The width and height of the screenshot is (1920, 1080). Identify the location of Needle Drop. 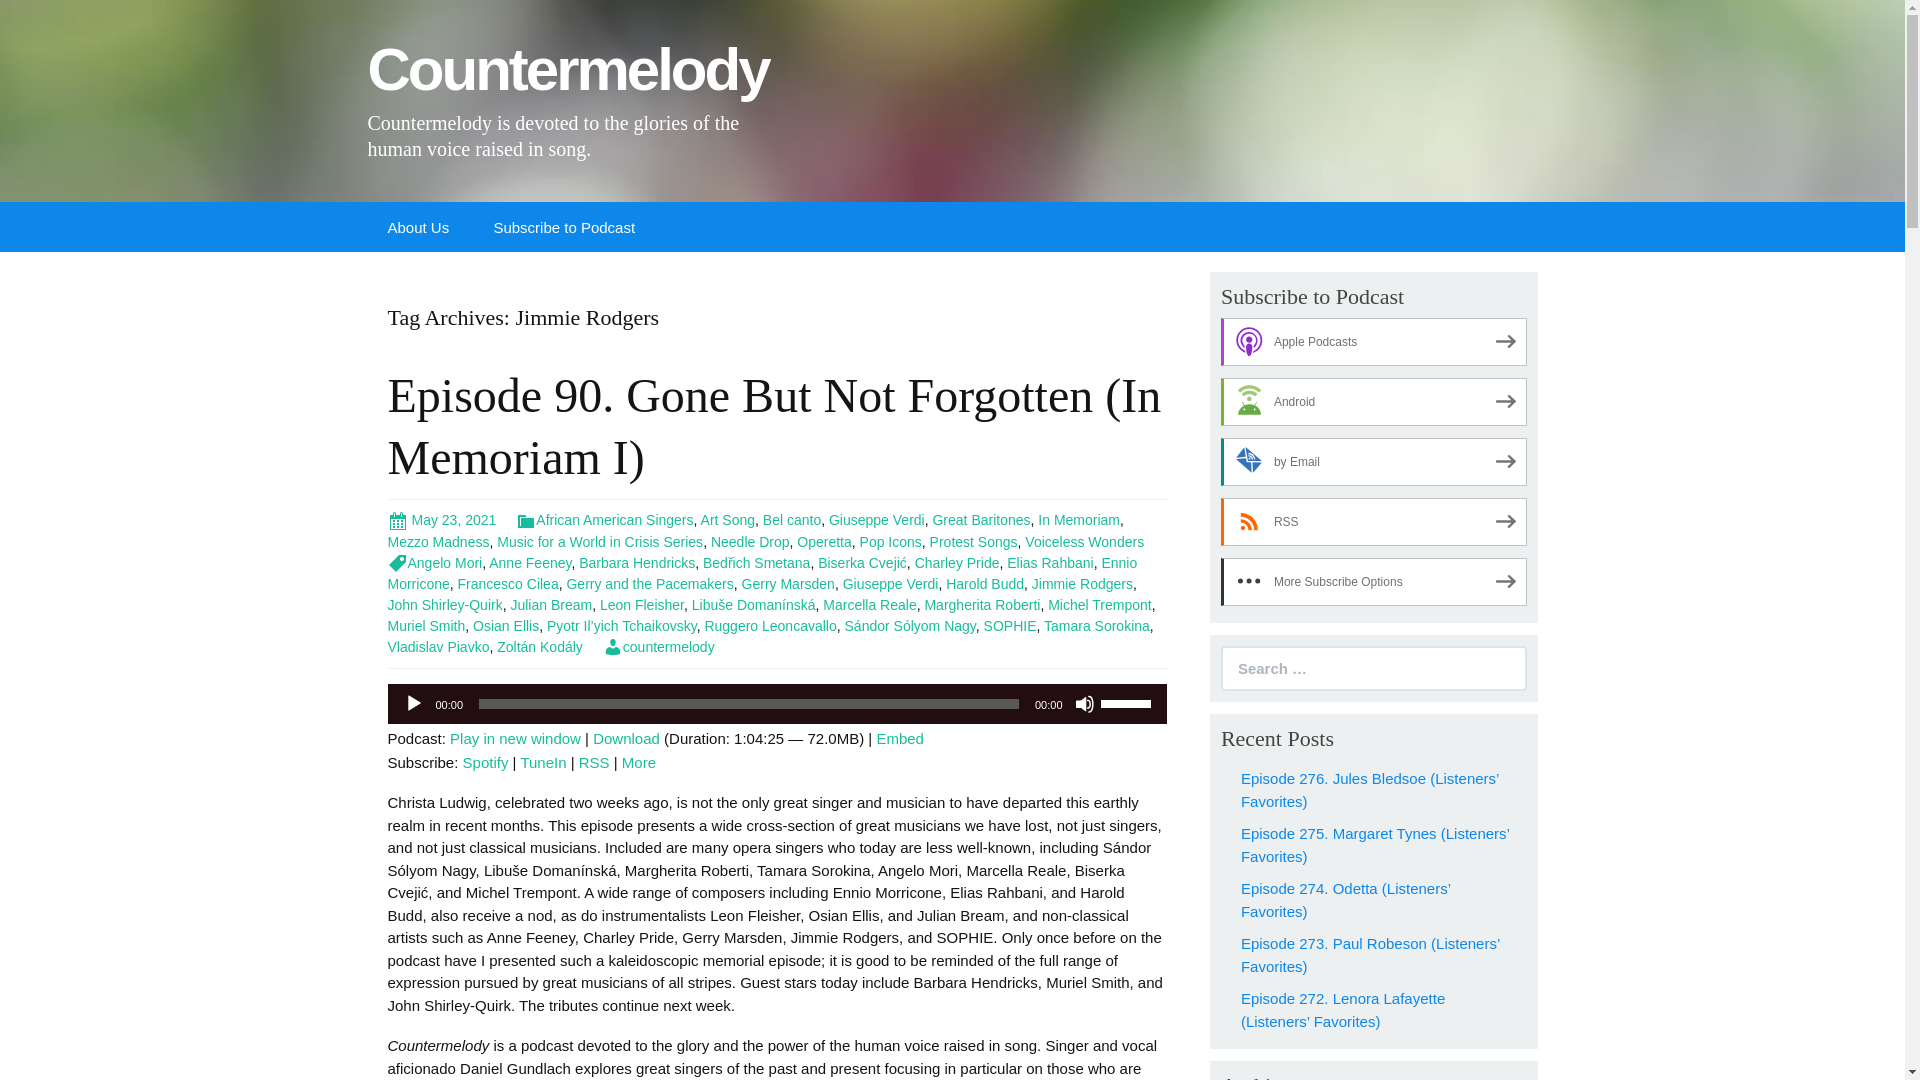
(750, 541).